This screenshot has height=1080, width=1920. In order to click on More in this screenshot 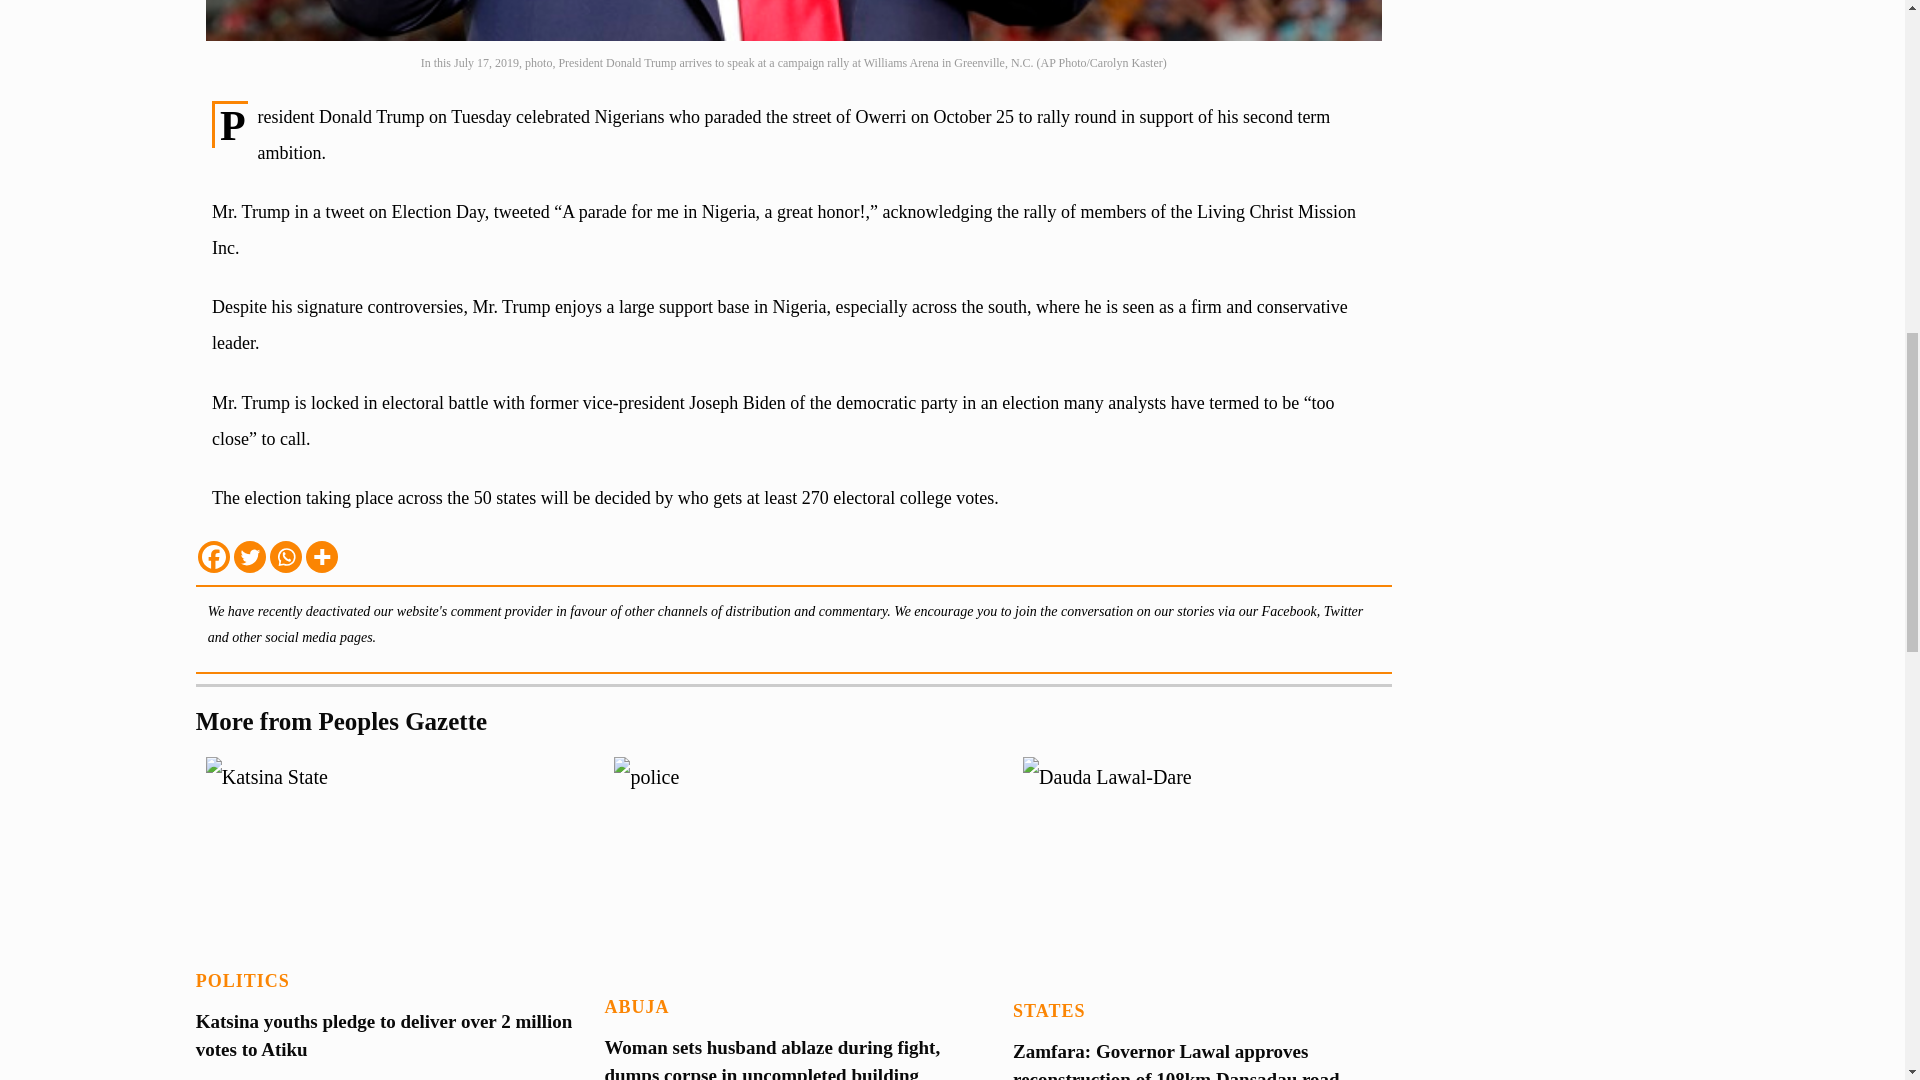, I will do `click(321, 557)`.